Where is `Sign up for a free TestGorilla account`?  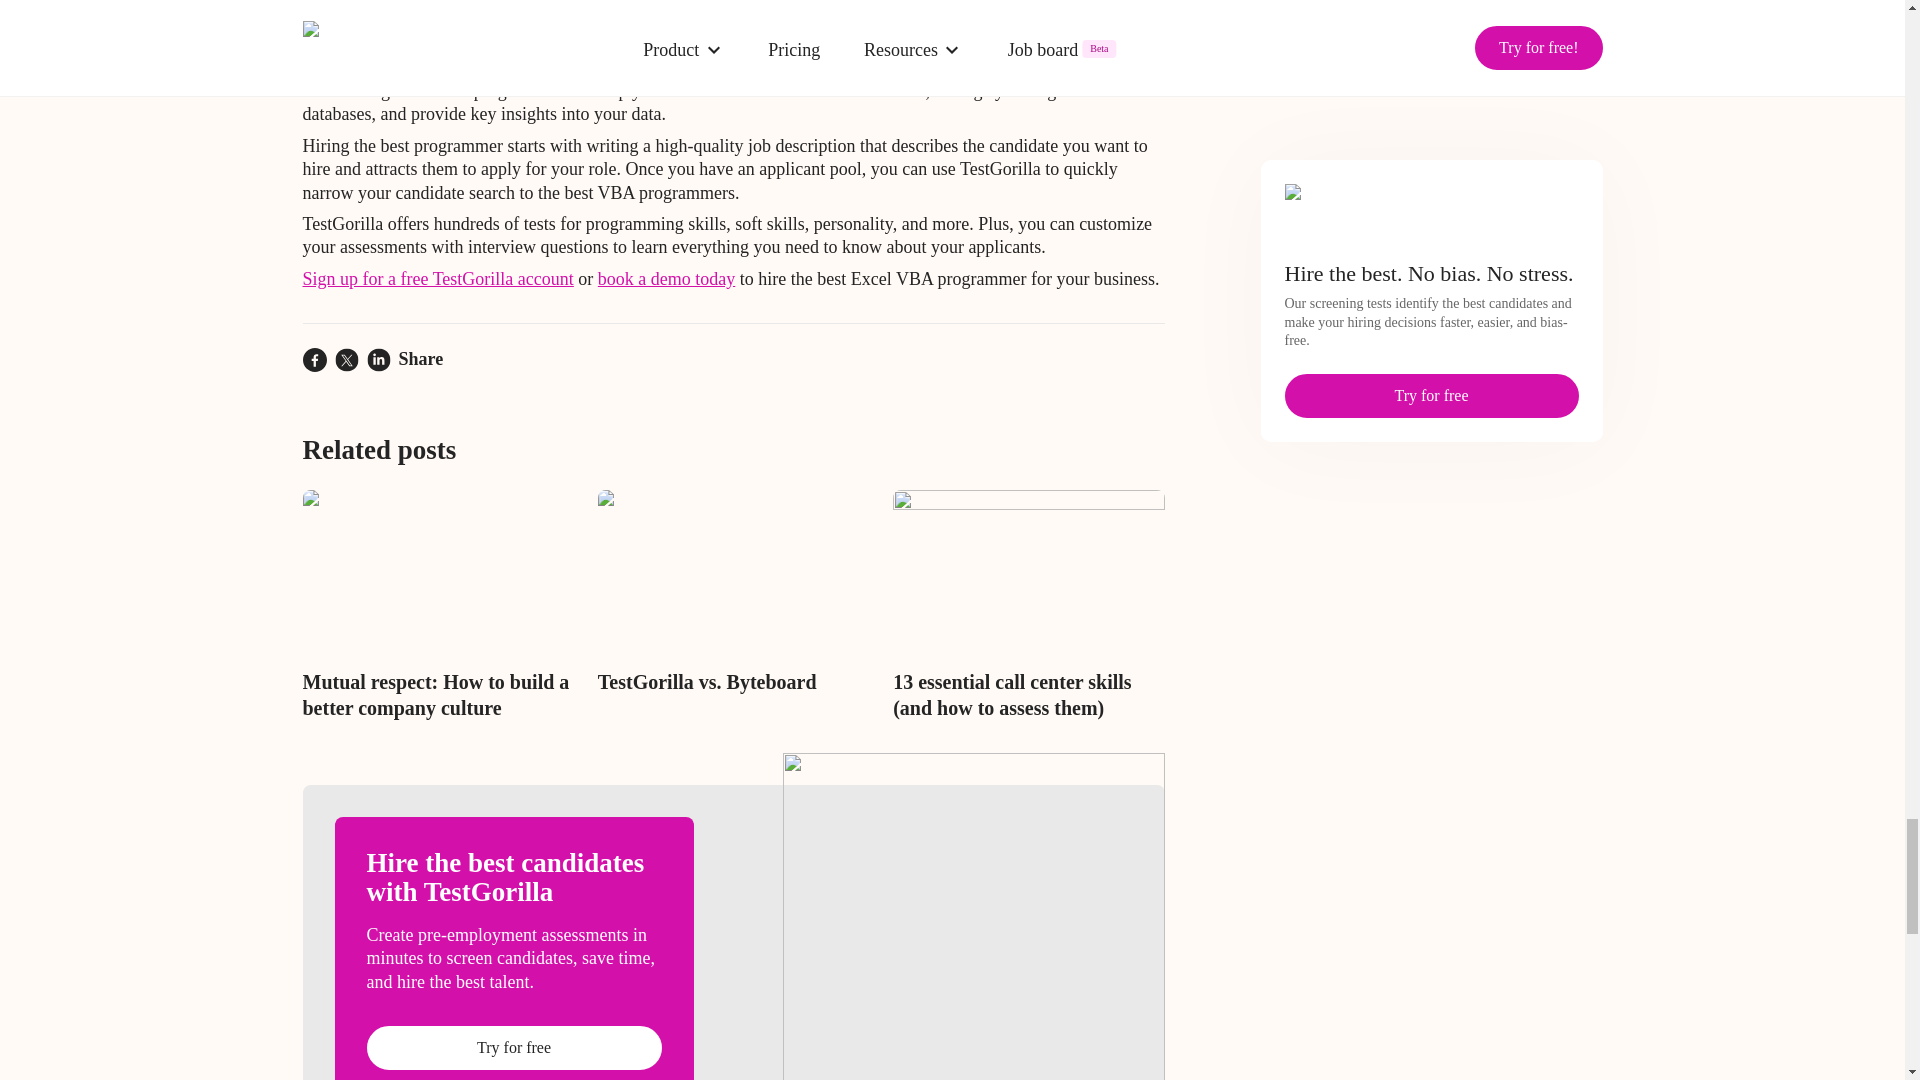
Sign up for a free TestGorilla account is located at coordinates (436, 278).